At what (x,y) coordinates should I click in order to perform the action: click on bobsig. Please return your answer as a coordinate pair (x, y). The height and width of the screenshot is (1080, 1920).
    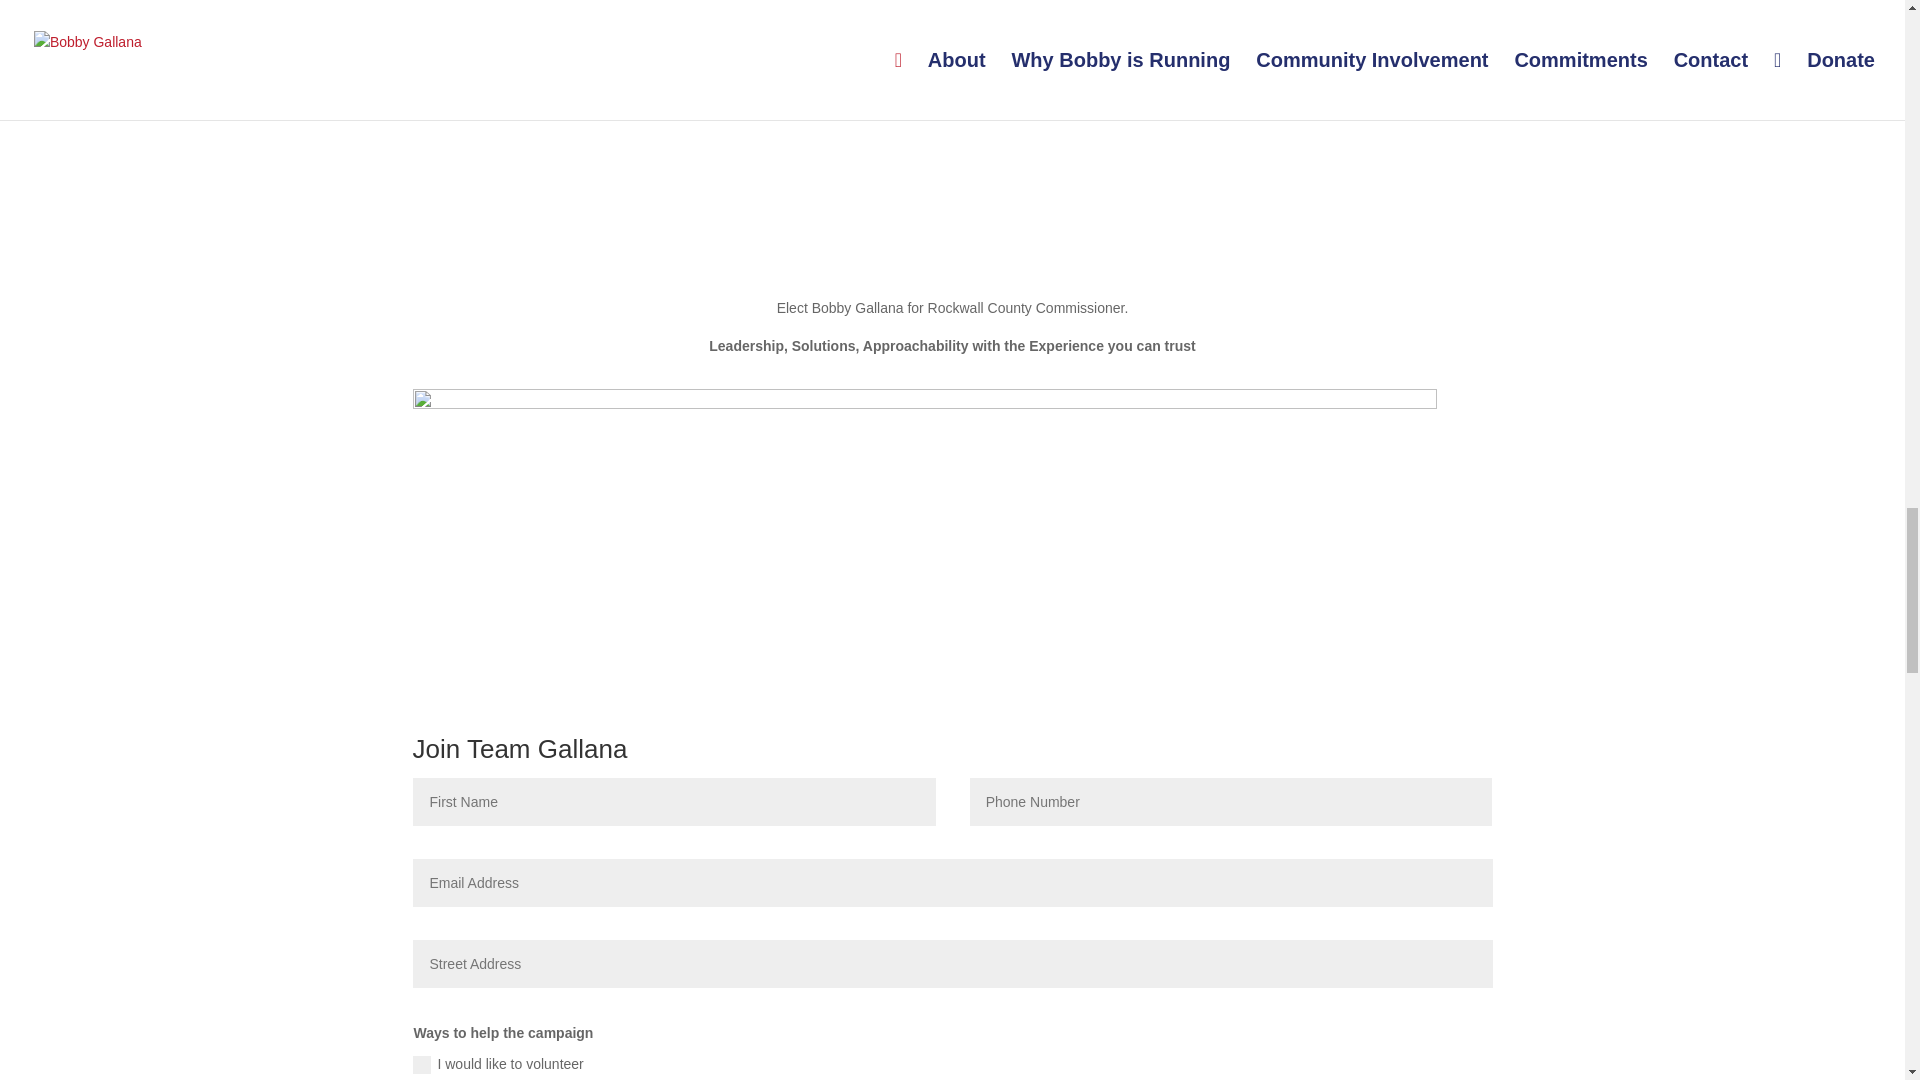
    Looking at the image, I should click on (924, 480).